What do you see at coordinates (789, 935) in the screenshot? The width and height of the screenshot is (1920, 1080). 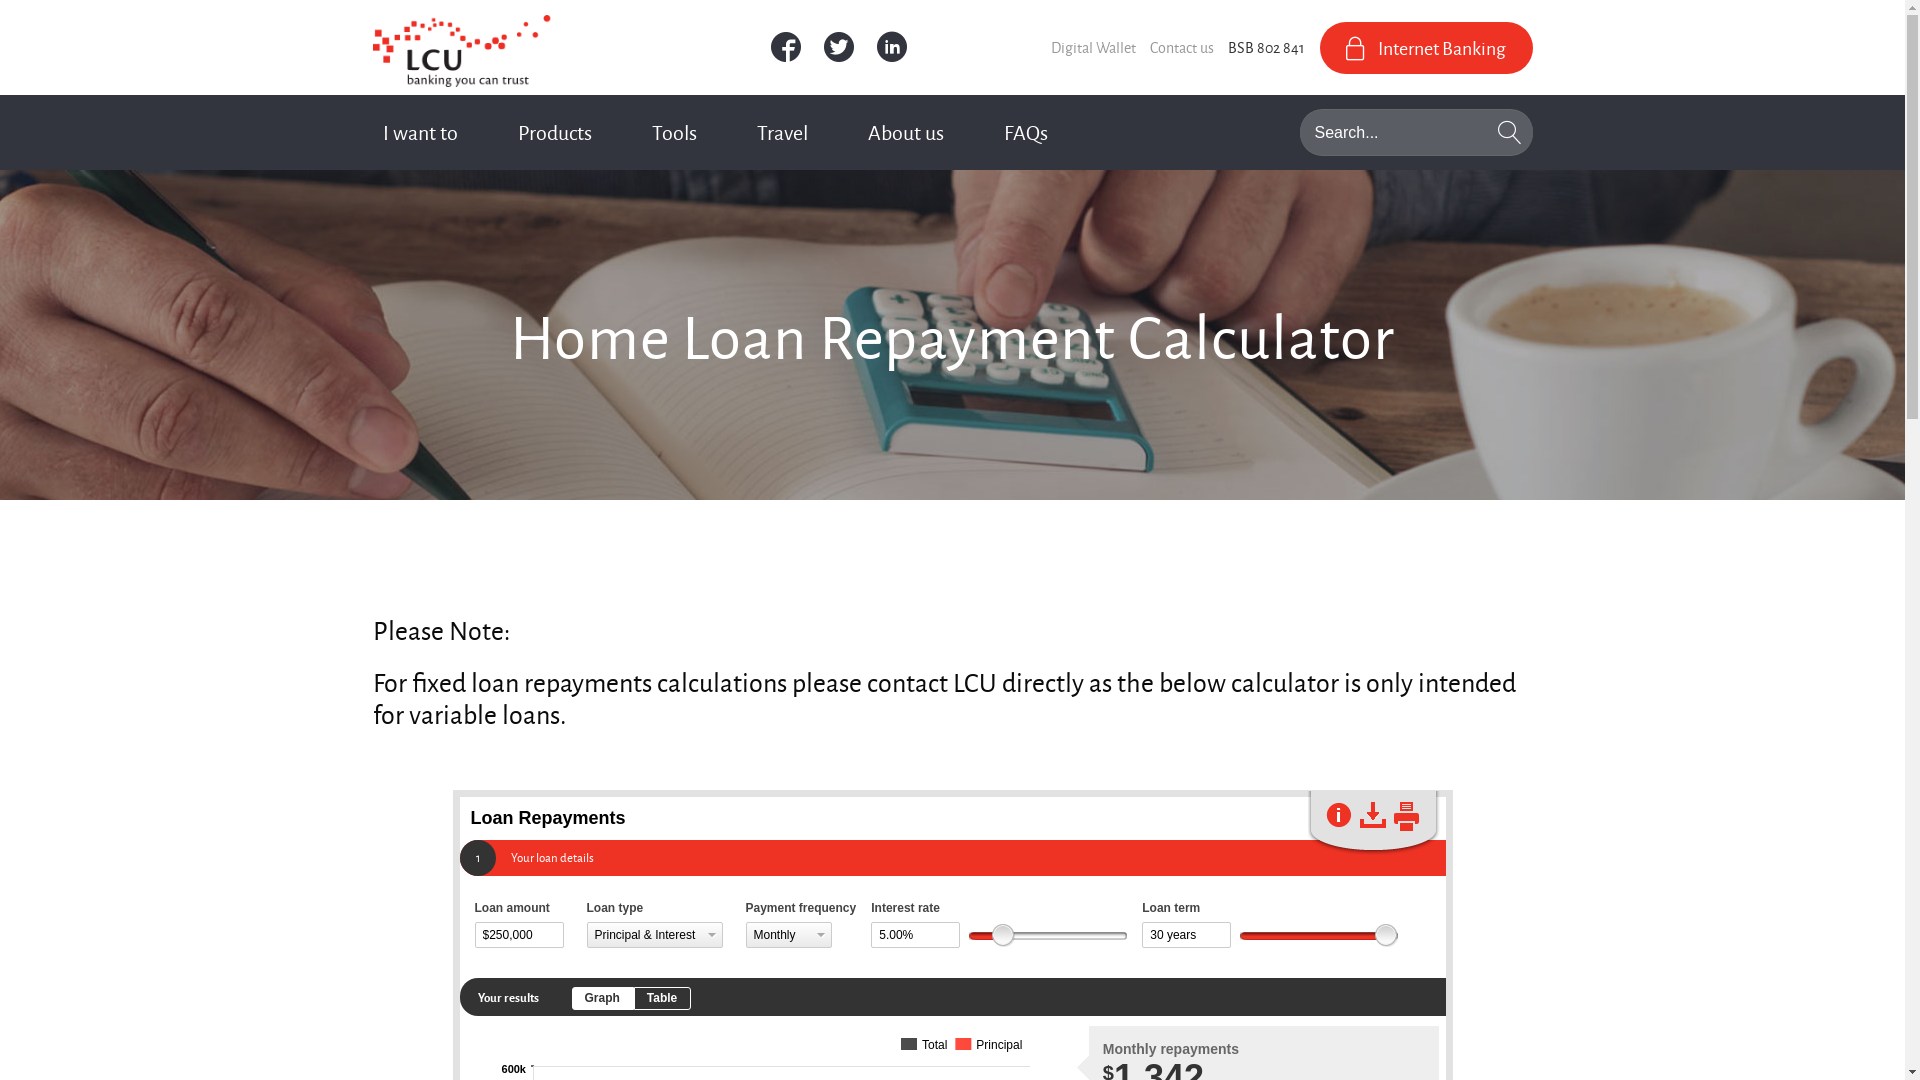 I see `Monthly` at bounding box center [789, 935].